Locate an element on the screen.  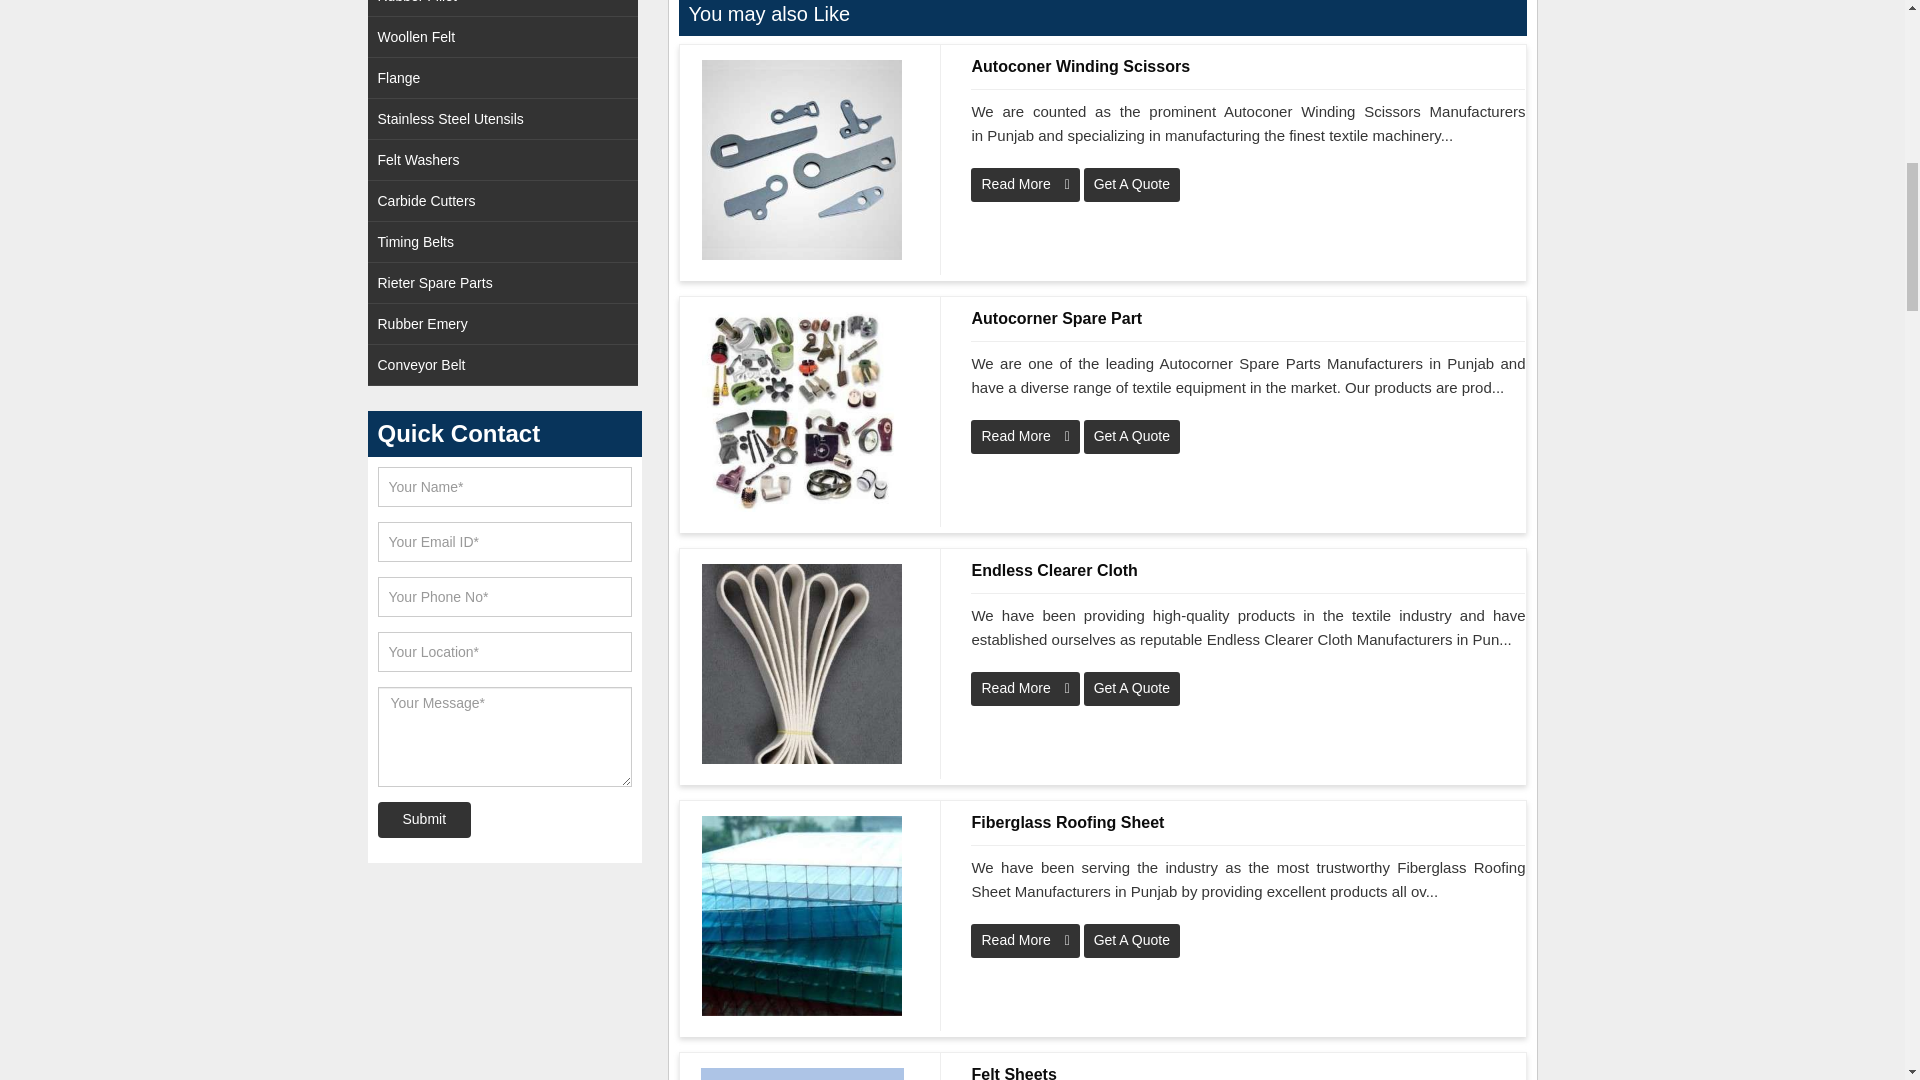
Get A Quote is located at coordinates (1132, 688).